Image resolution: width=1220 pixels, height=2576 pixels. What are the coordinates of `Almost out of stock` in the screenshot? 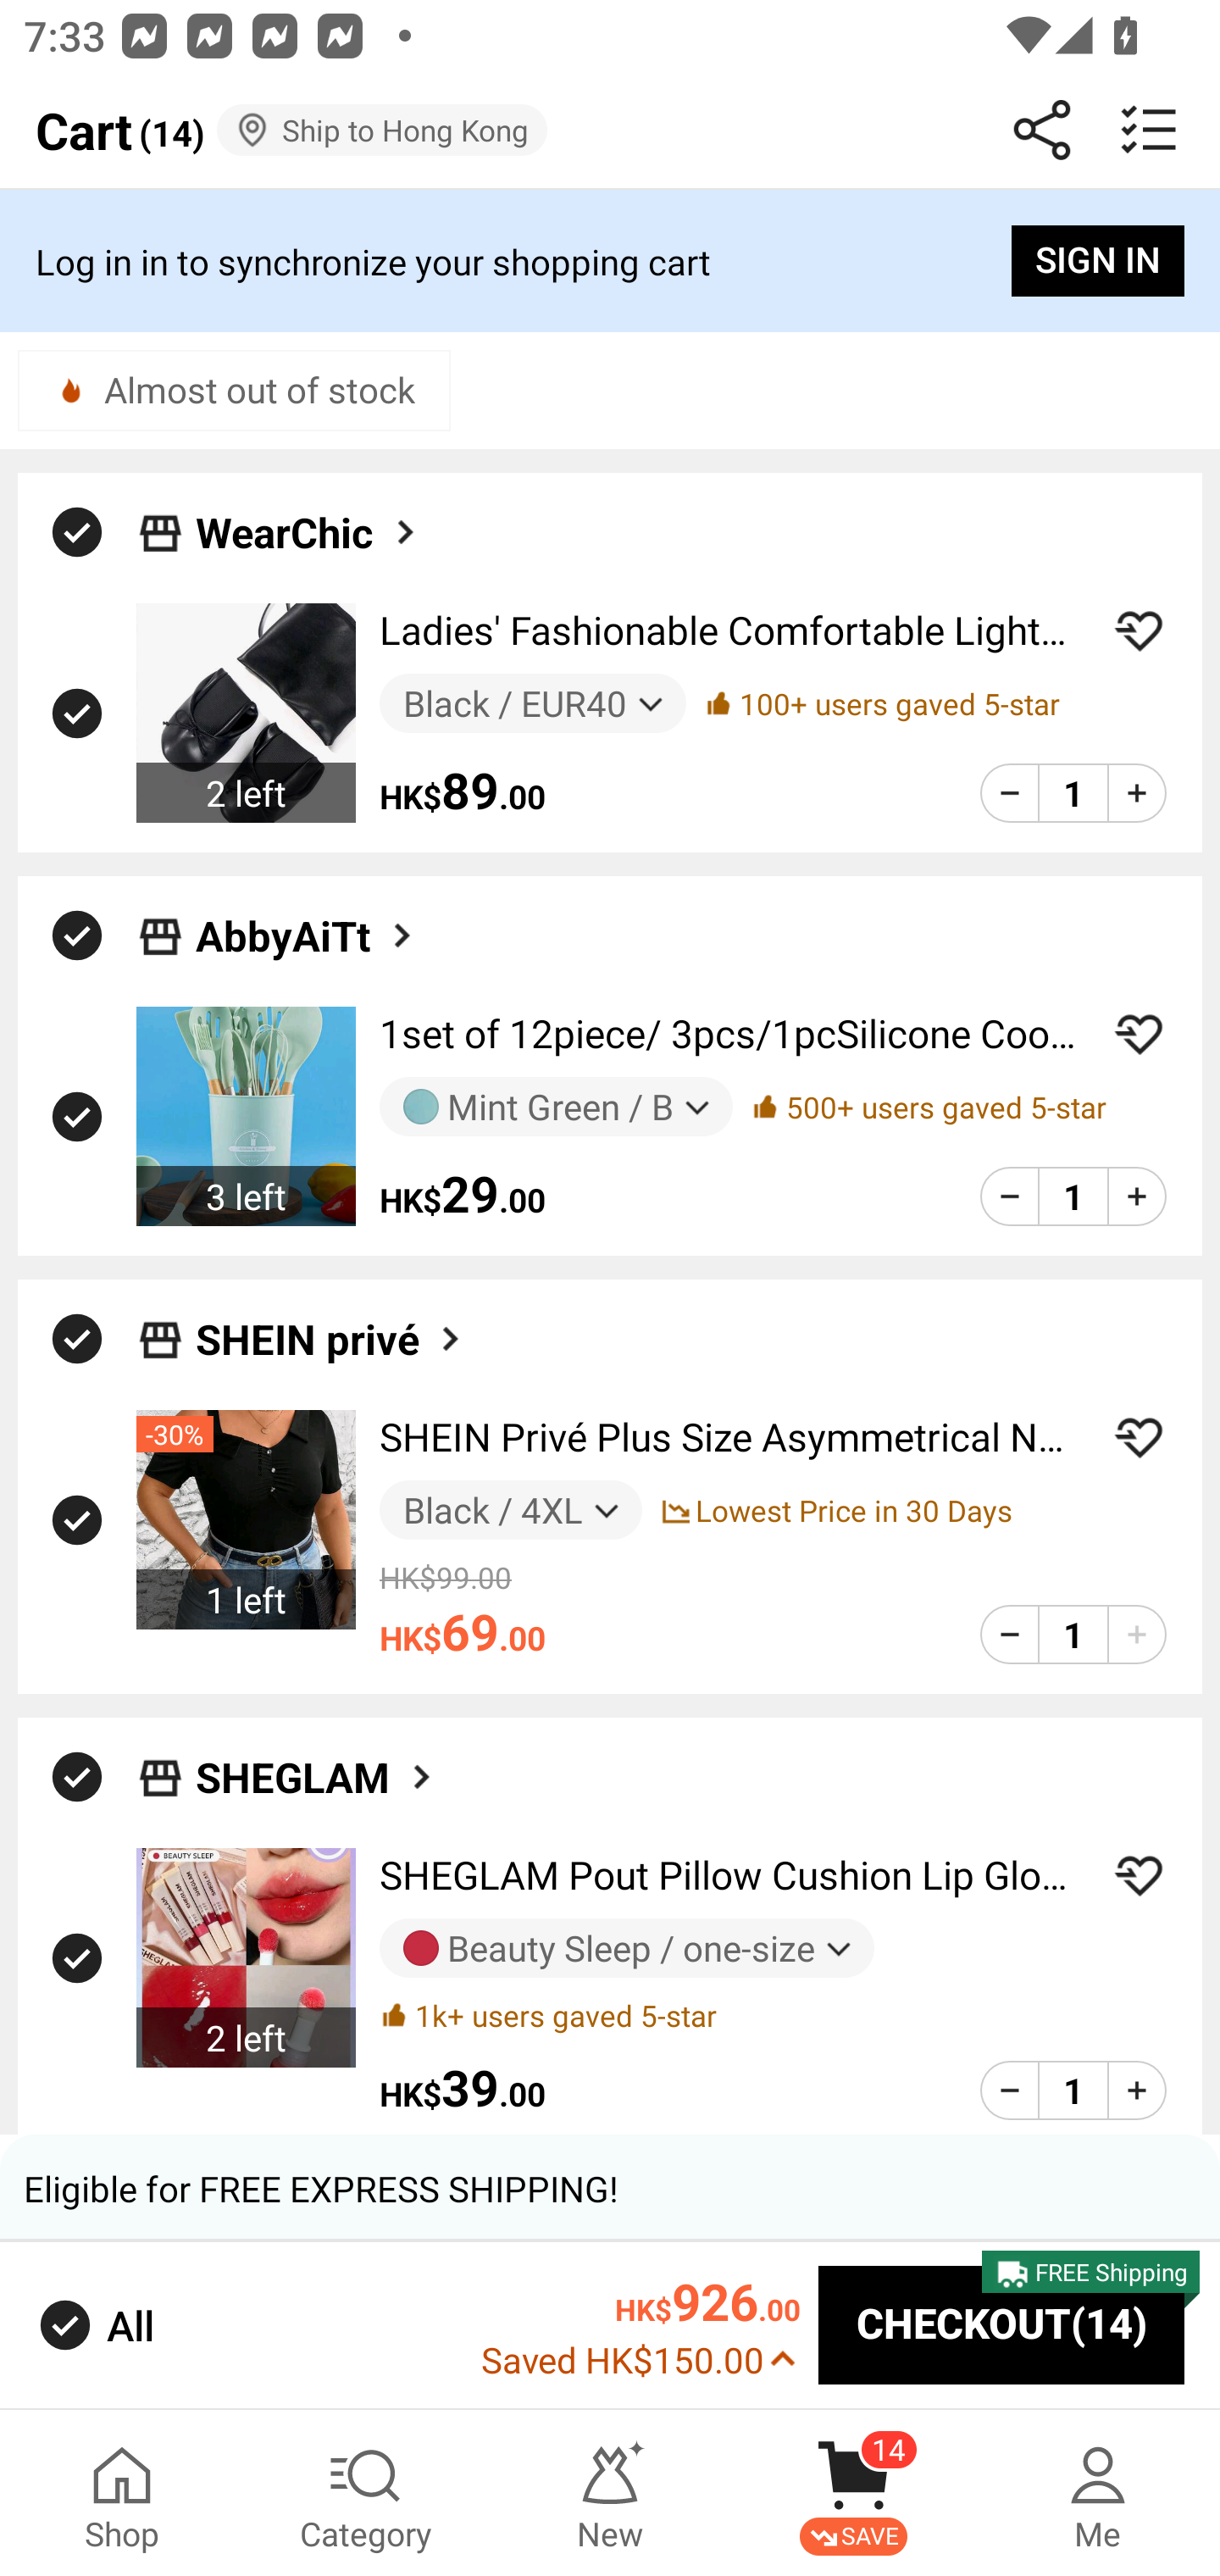 It's located at (234, 390).